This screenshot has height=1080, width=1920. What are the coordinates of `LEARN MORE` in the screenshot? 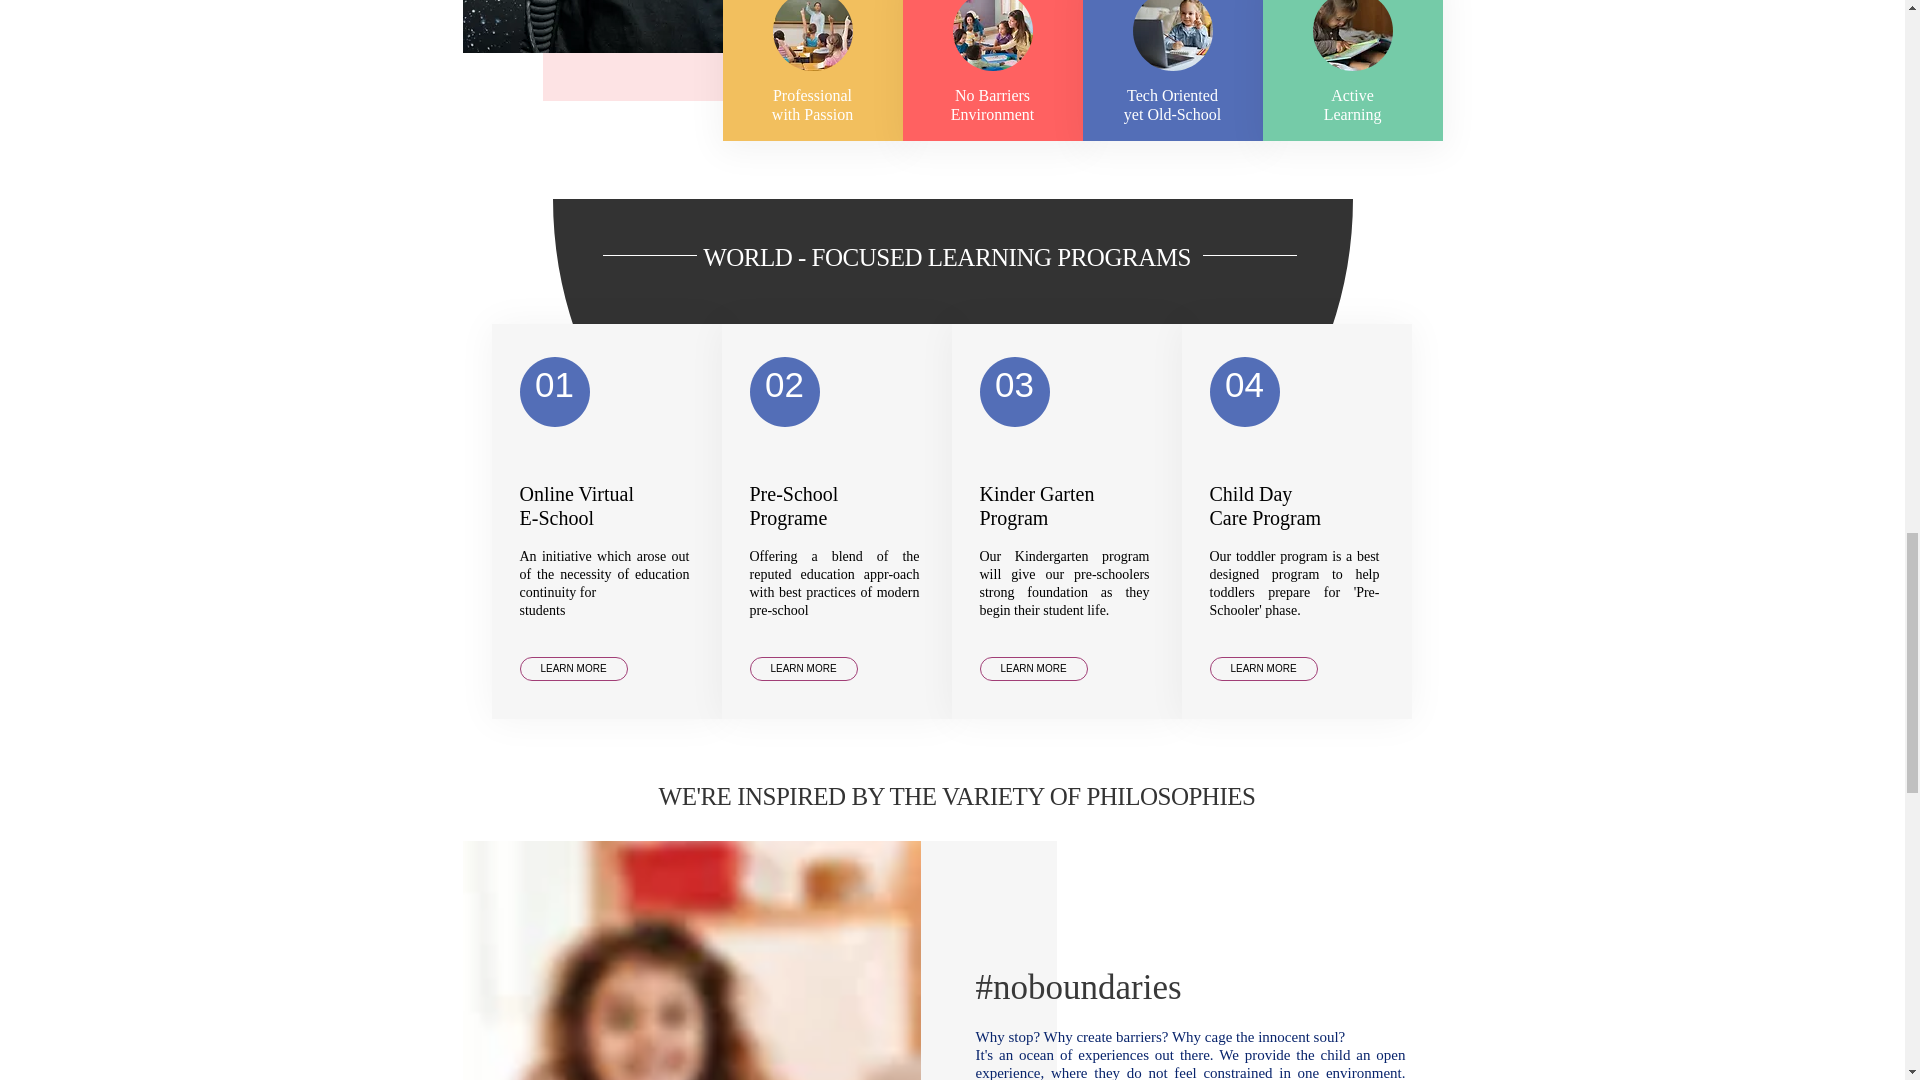 It's located at (1263, 668).